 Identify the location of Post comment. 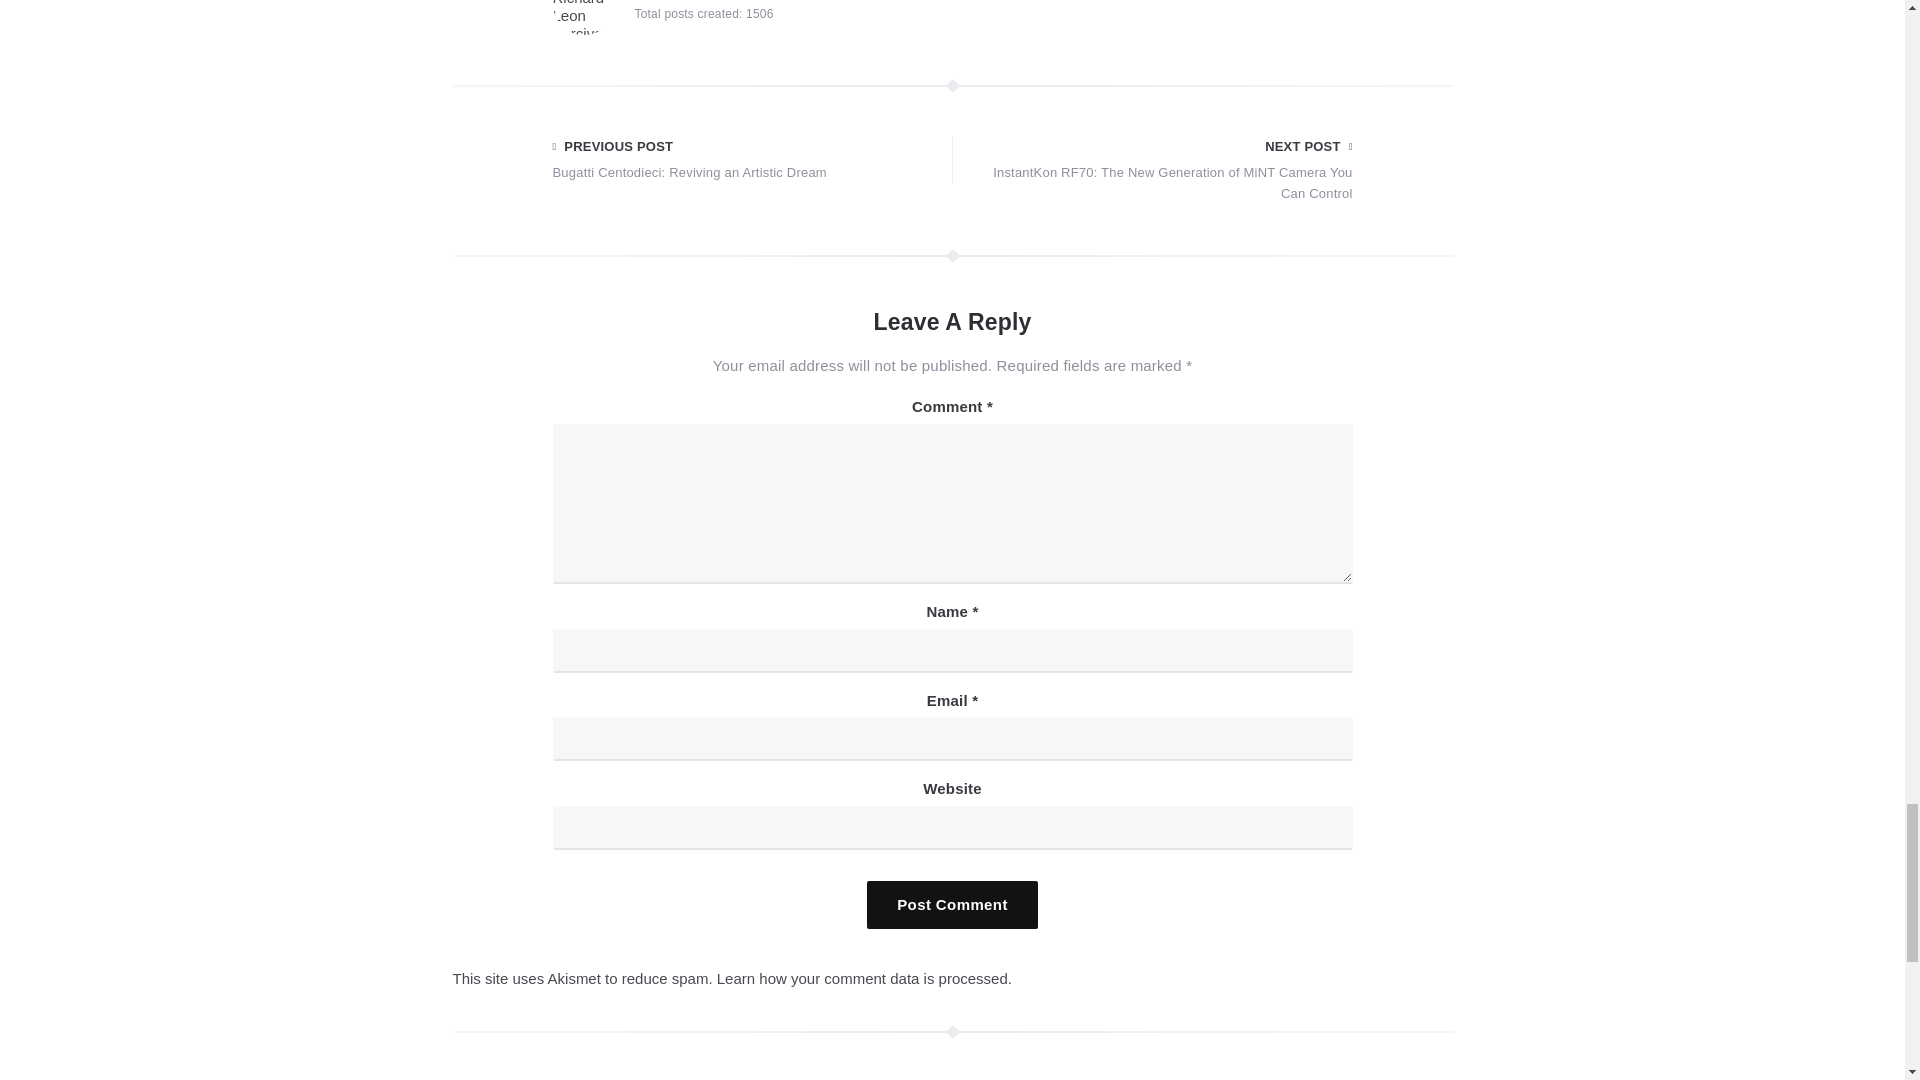
(952, 904).